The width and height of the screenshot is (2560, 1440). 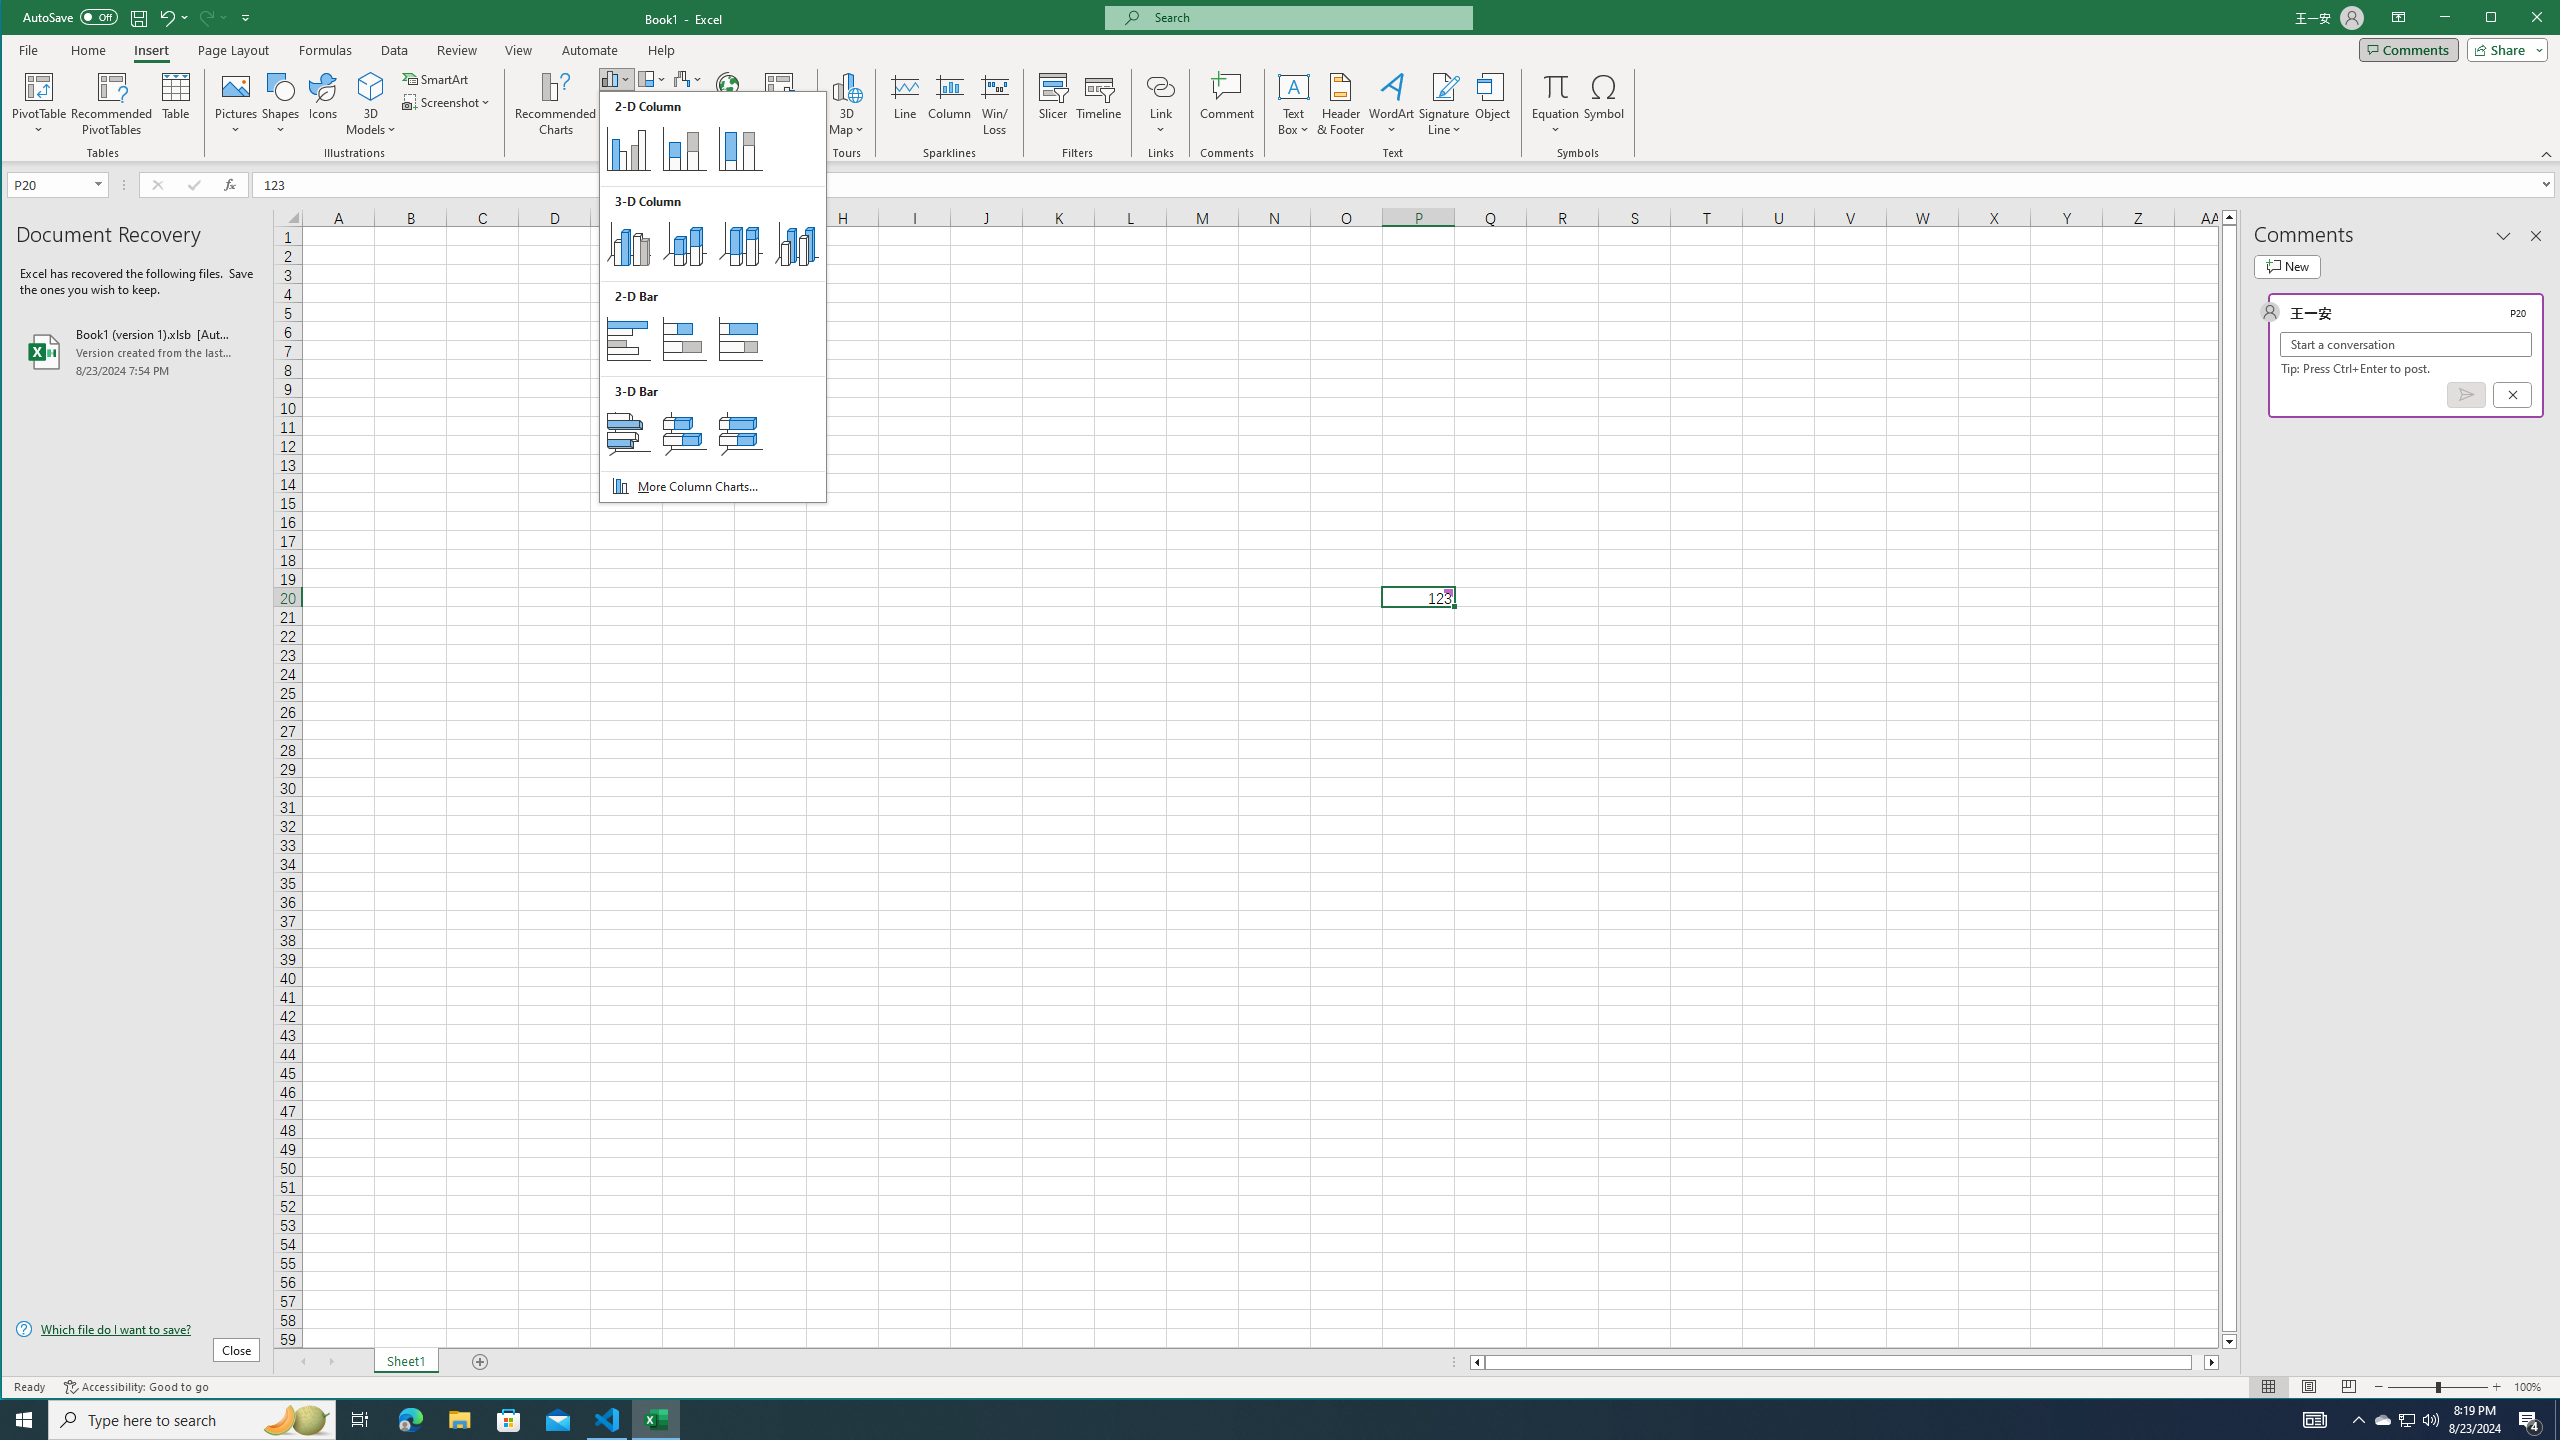 I want to click on Column right, so click(x=2213, y=1362).